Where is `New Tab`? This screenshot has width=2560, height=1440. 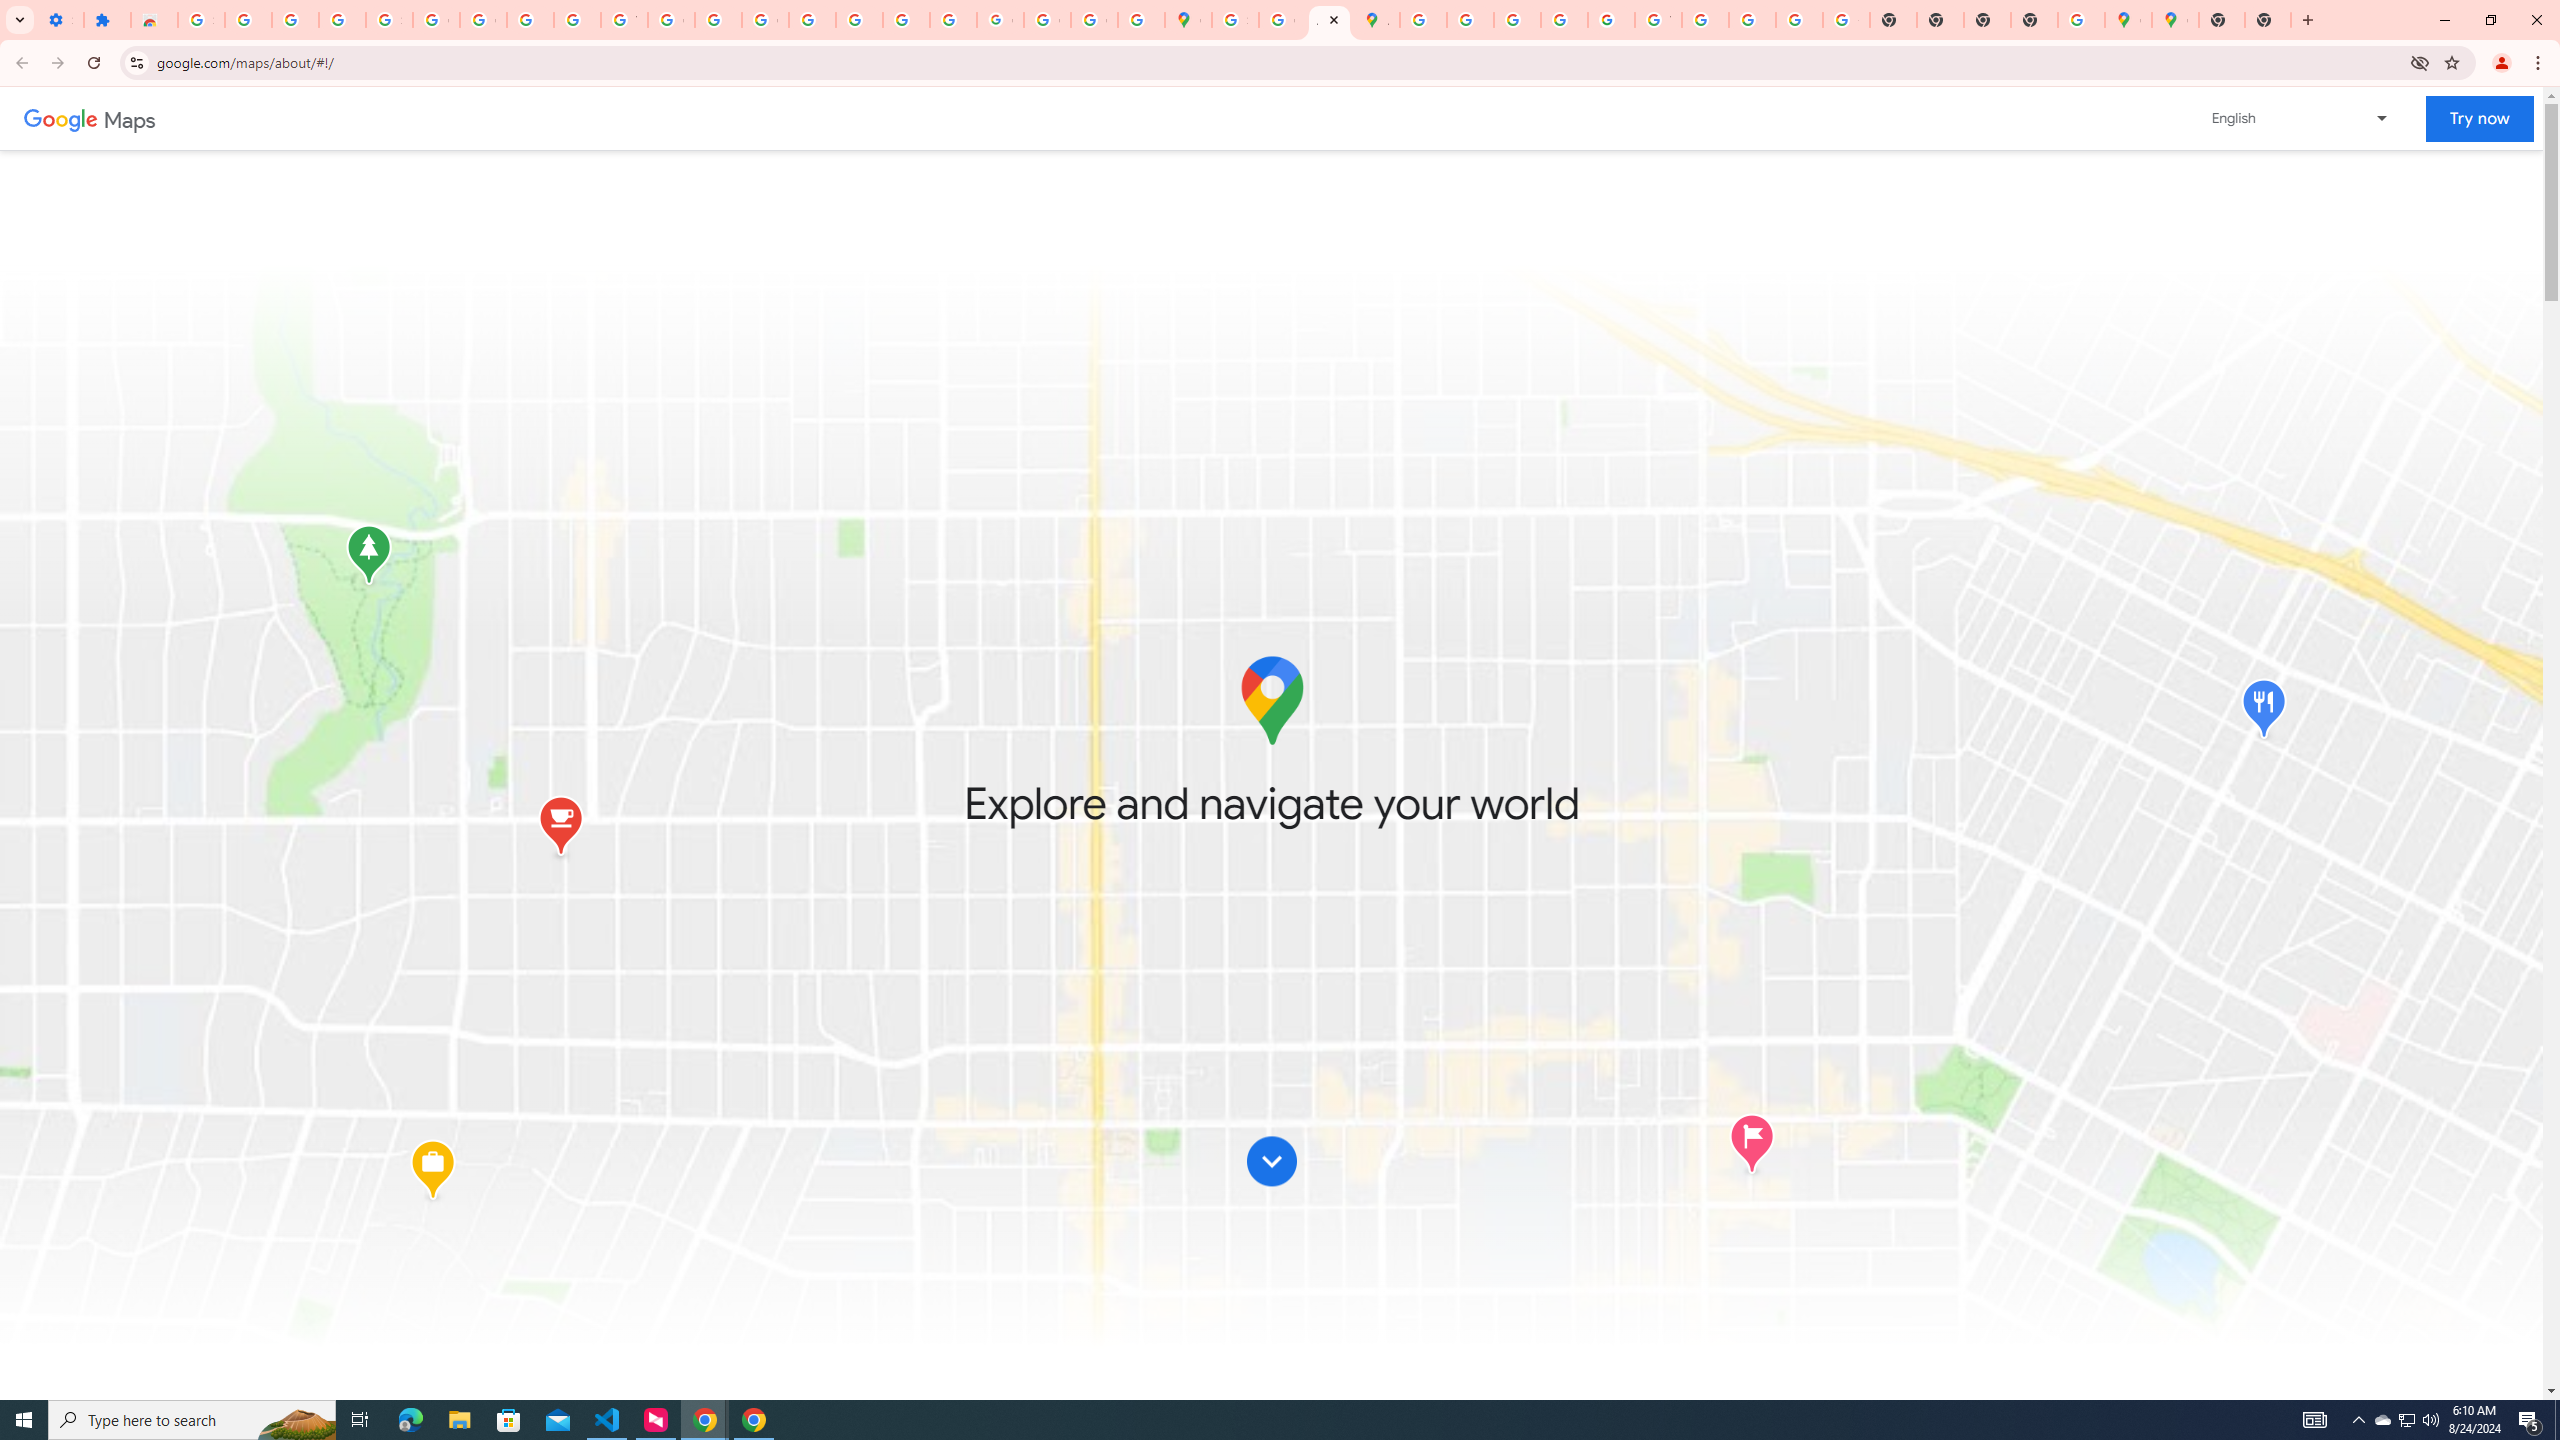
New Tab is located at coordinates (2266, 20).